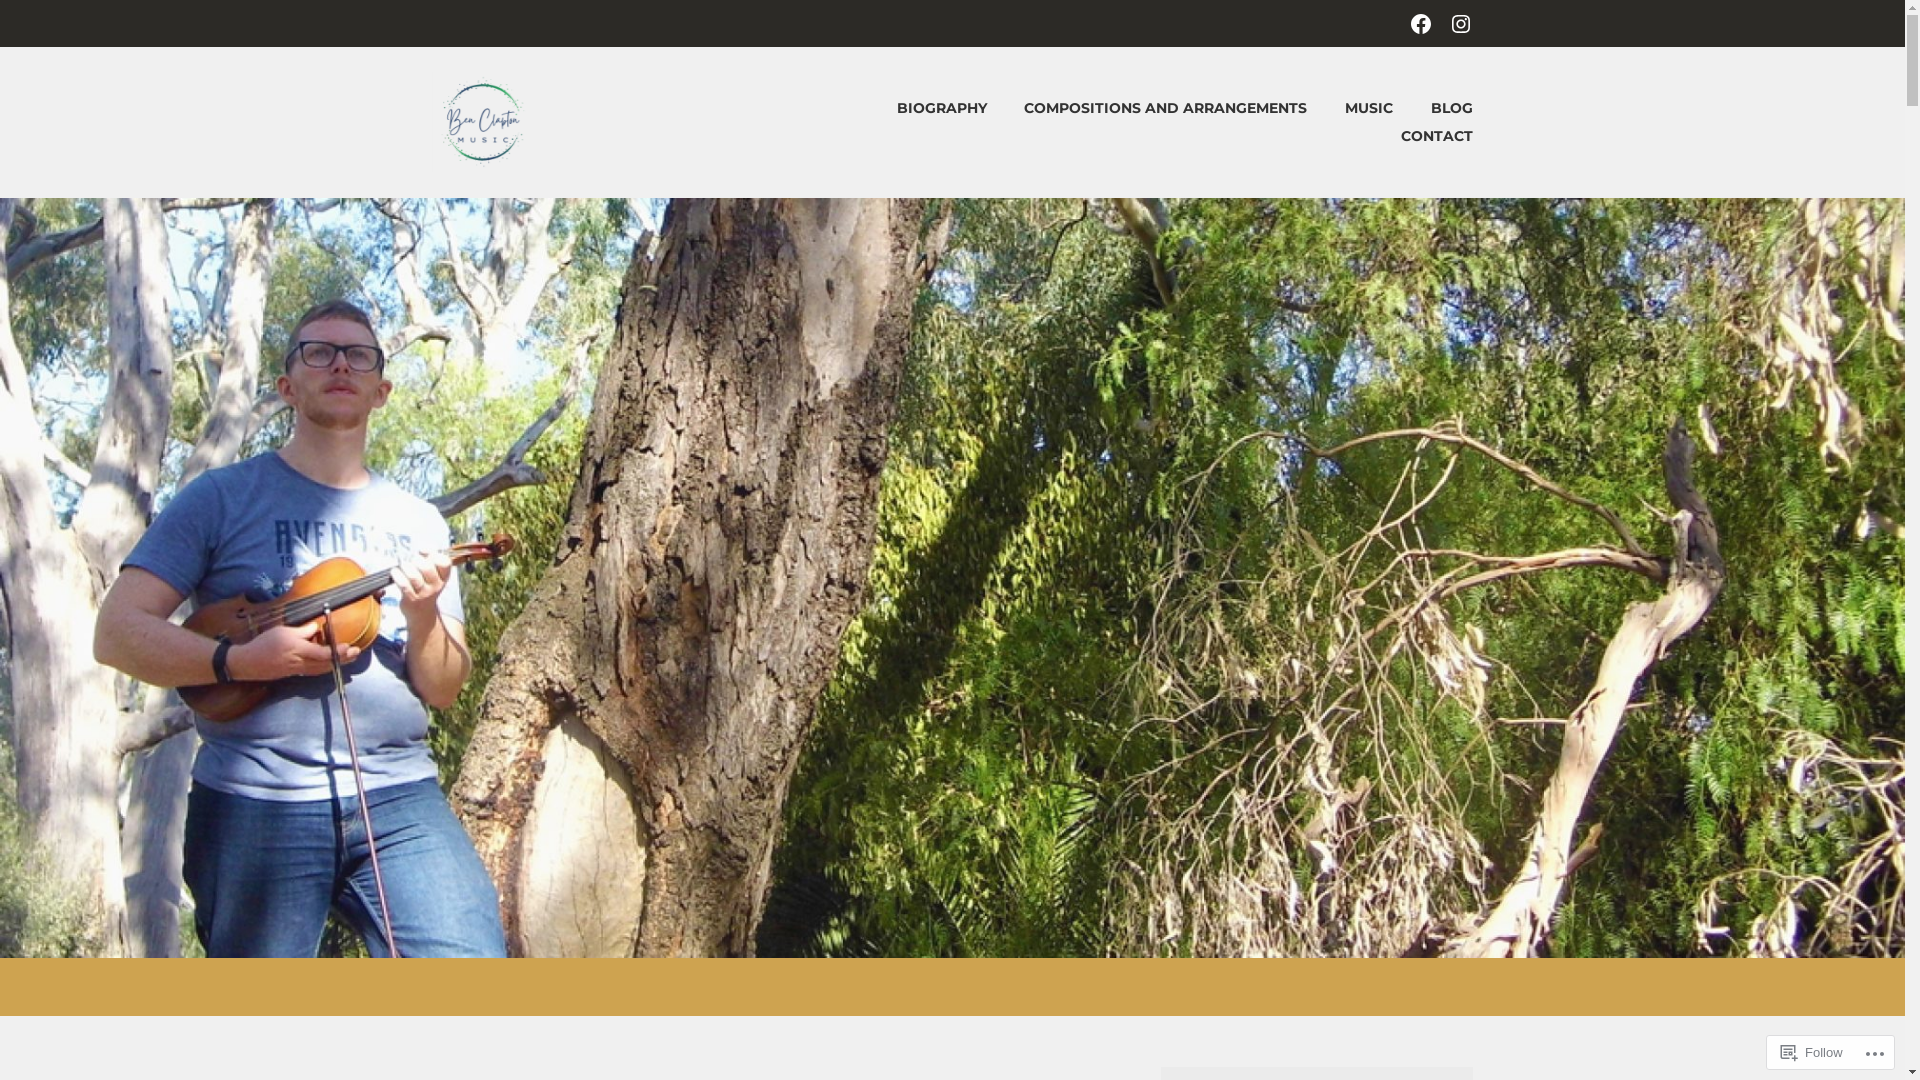 Image resolution: width=1920 pixels, height=1080 pixels. What do you see at coordinates (1420, 136) in the screenshot?
I see `CONTACT` at bounding box center [1420, 136].